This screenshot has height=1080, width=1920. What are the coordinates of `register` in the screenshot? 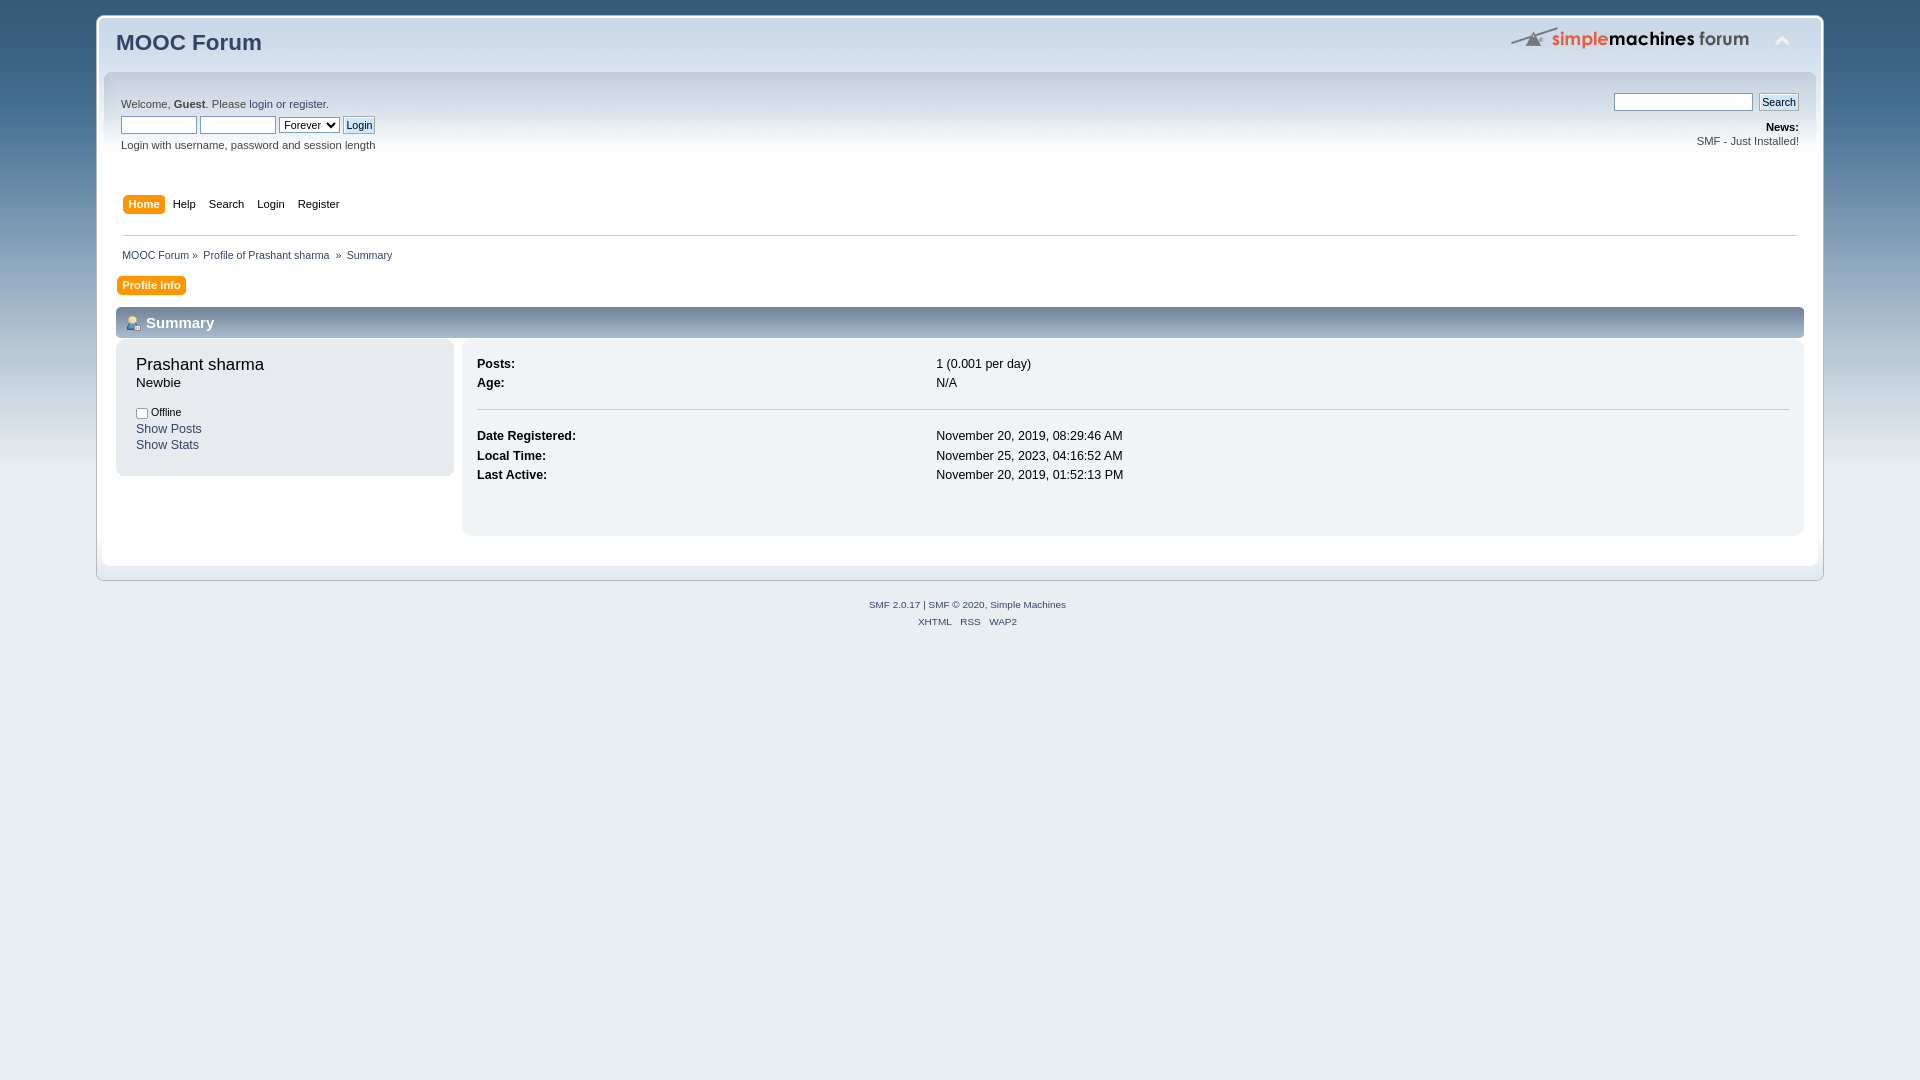 It's located at (308, 104).